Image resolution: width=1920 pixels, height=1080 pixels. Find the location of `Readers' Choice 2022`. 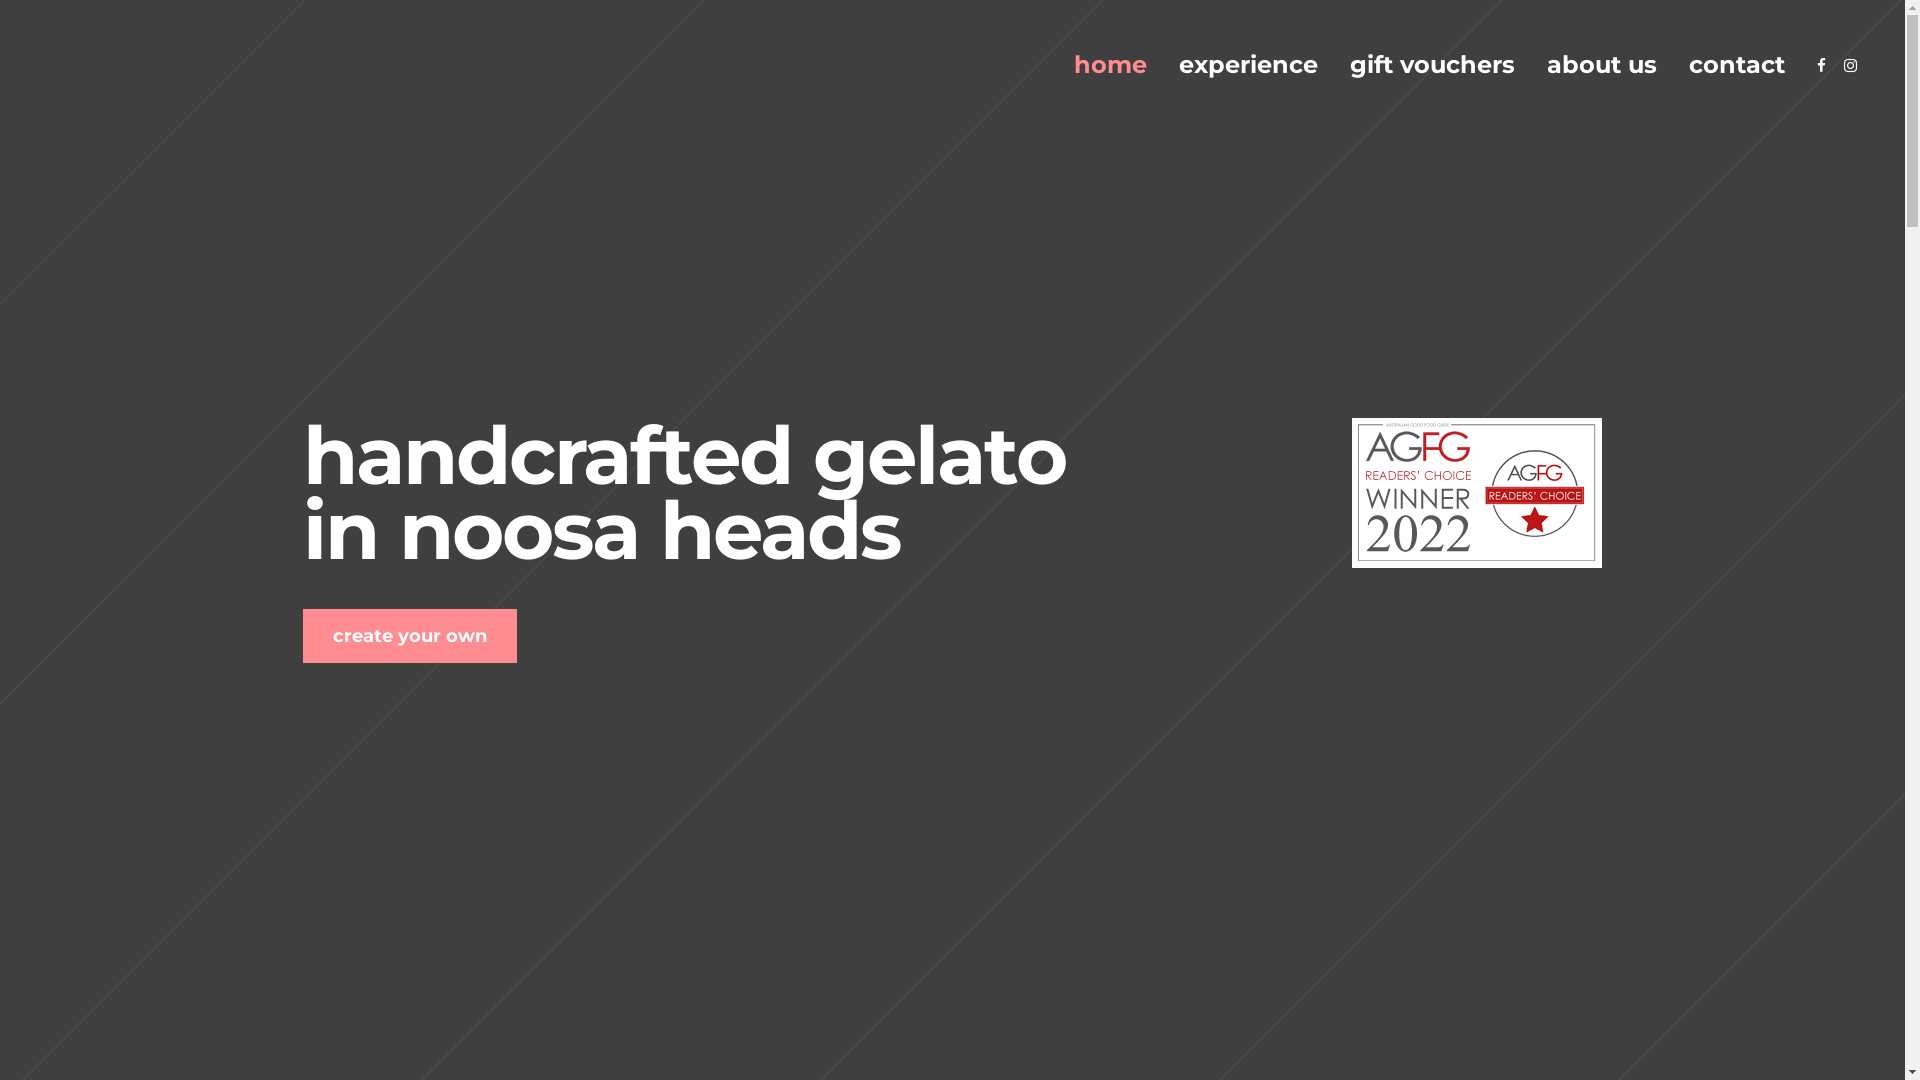

Readers' Choice 2022 is located at coordinates (1477, 560).